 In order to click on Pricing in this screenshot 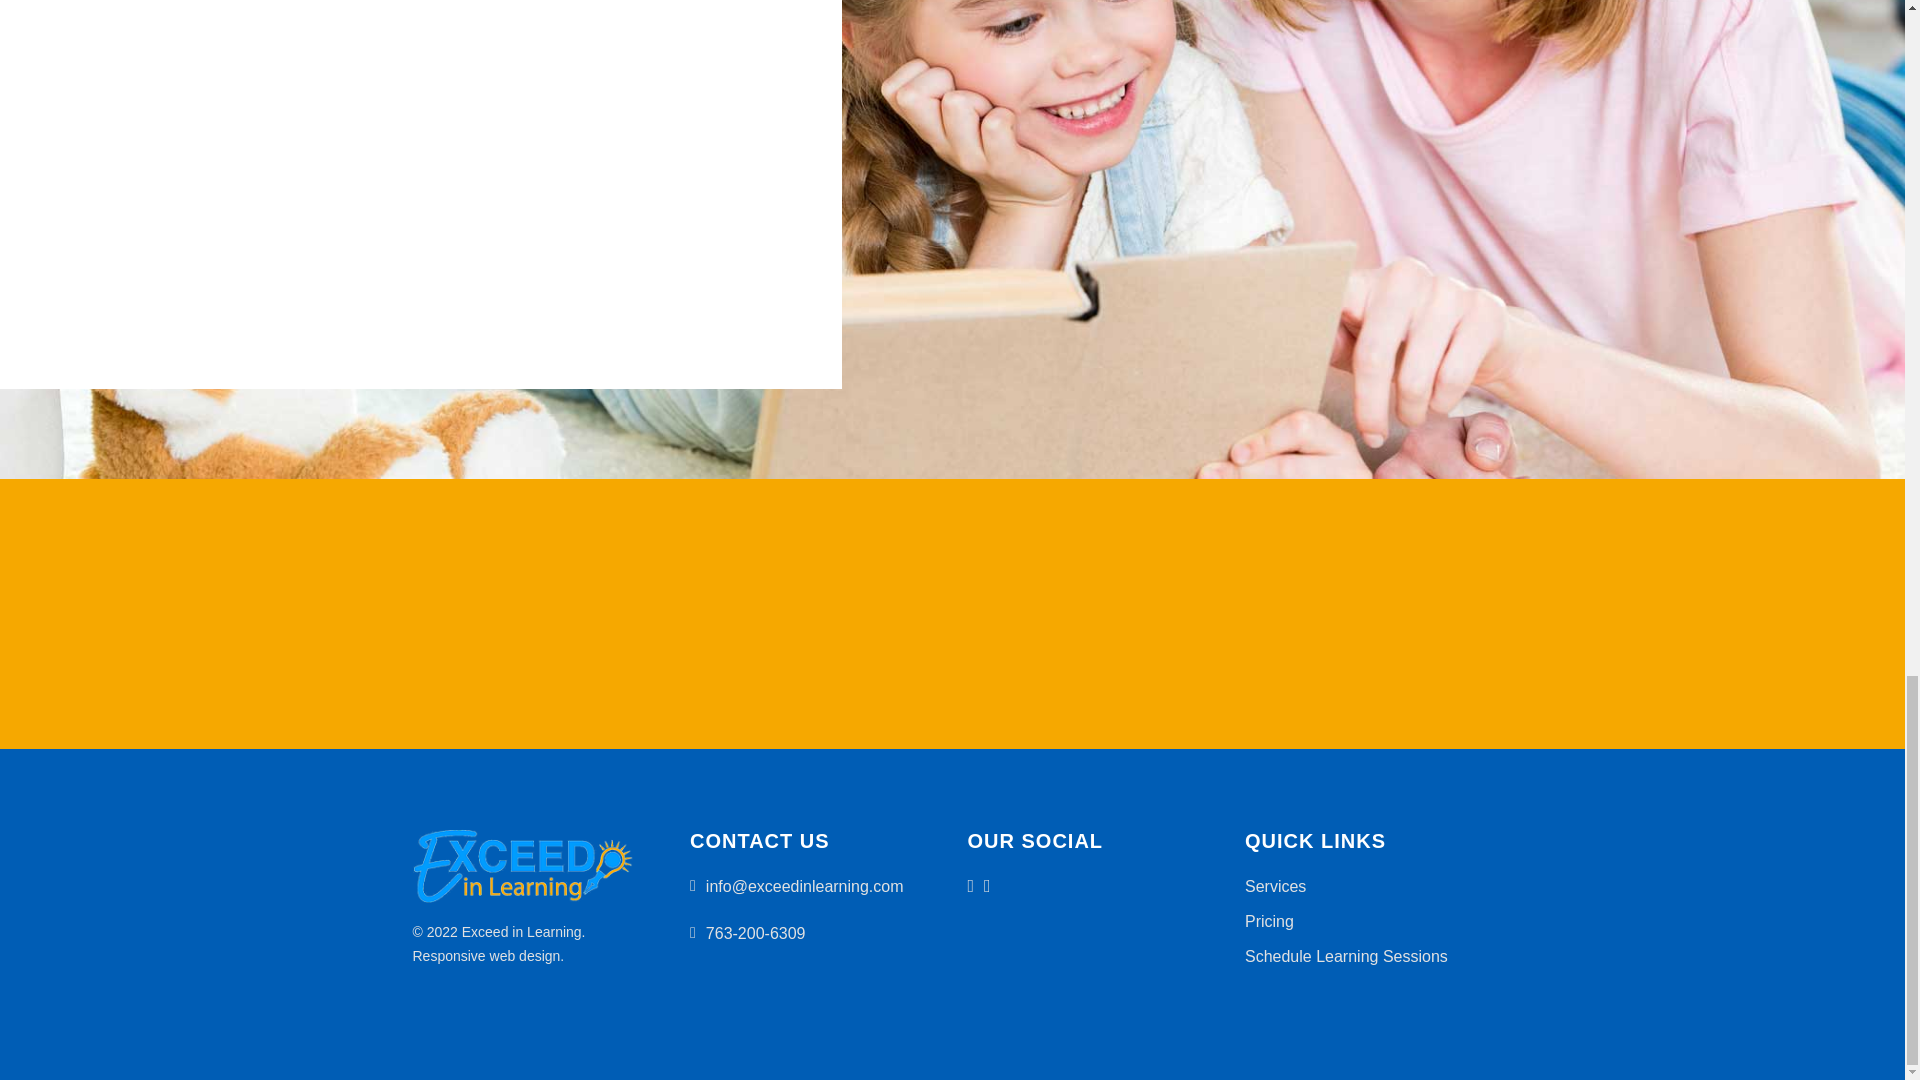, I will do `click(1269, 920)`.